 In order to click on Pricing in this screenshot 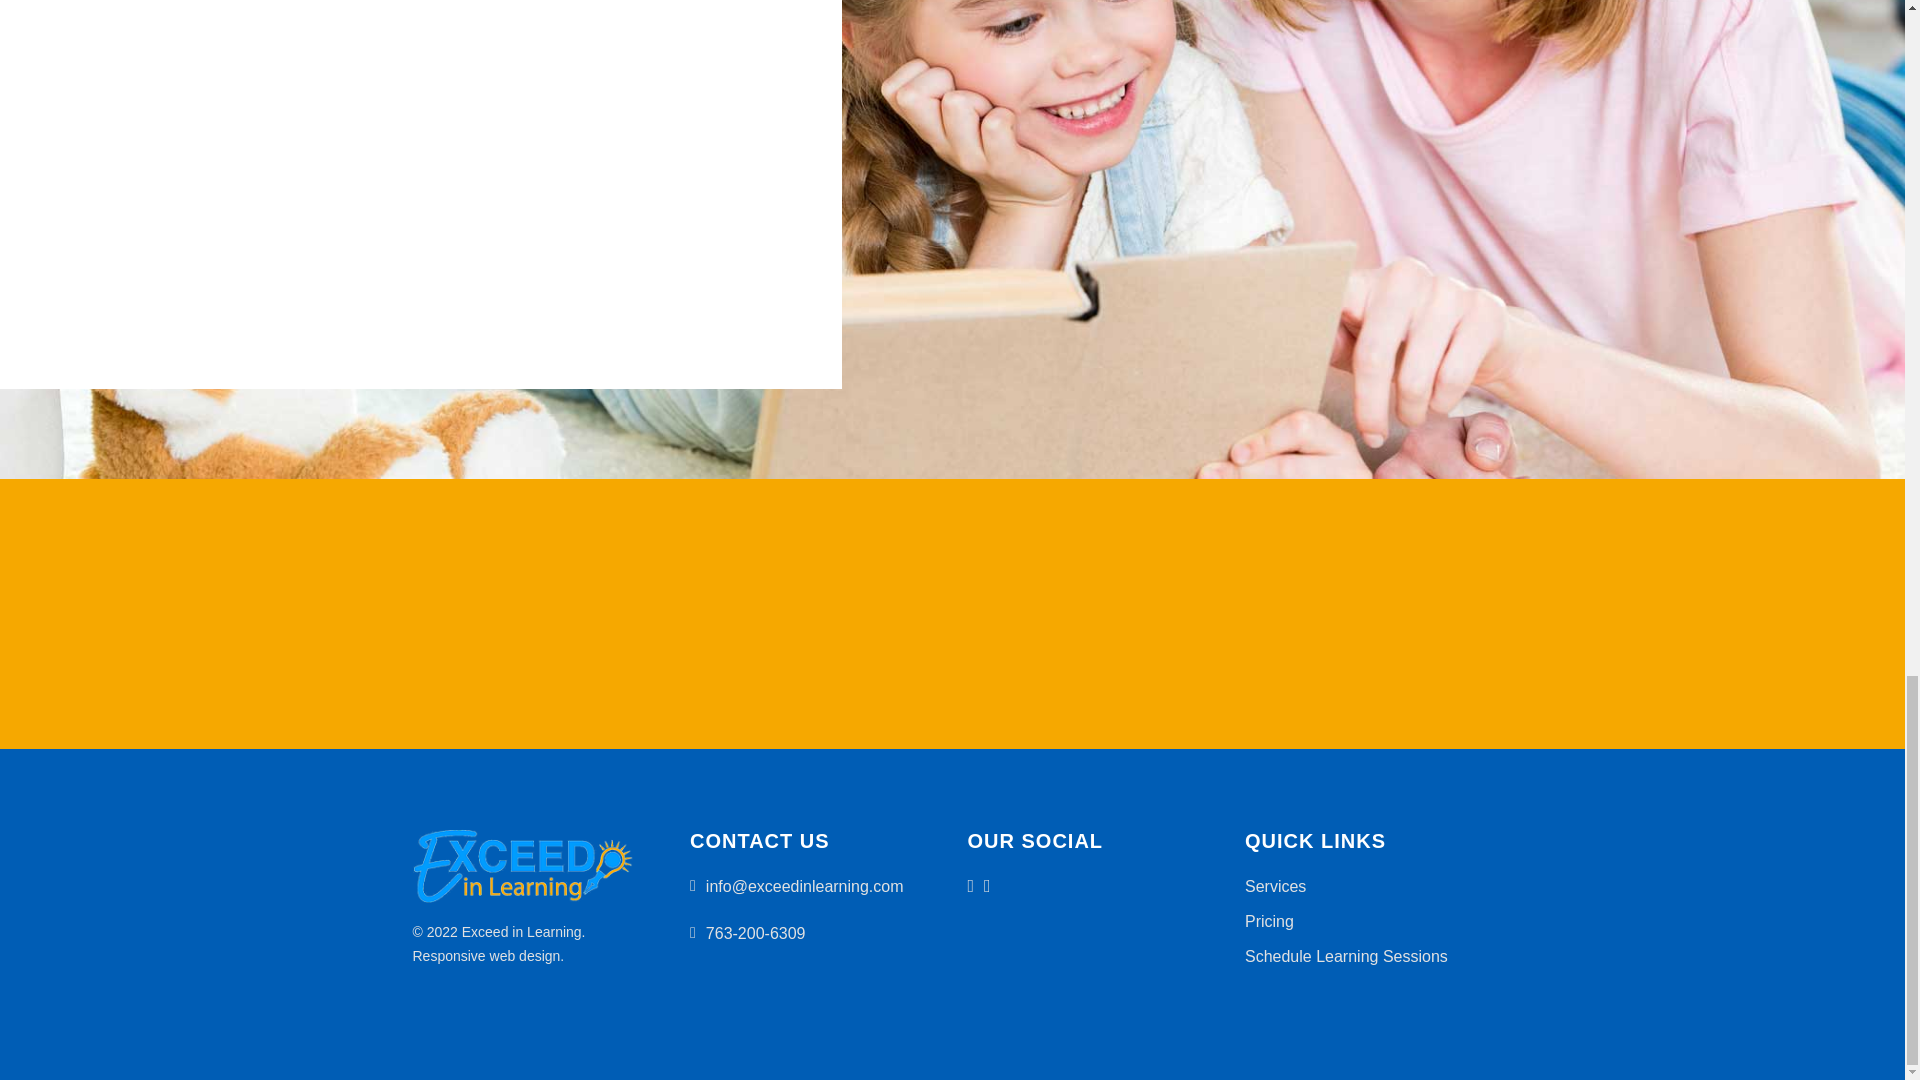, I will do `click(1269, 920)`.